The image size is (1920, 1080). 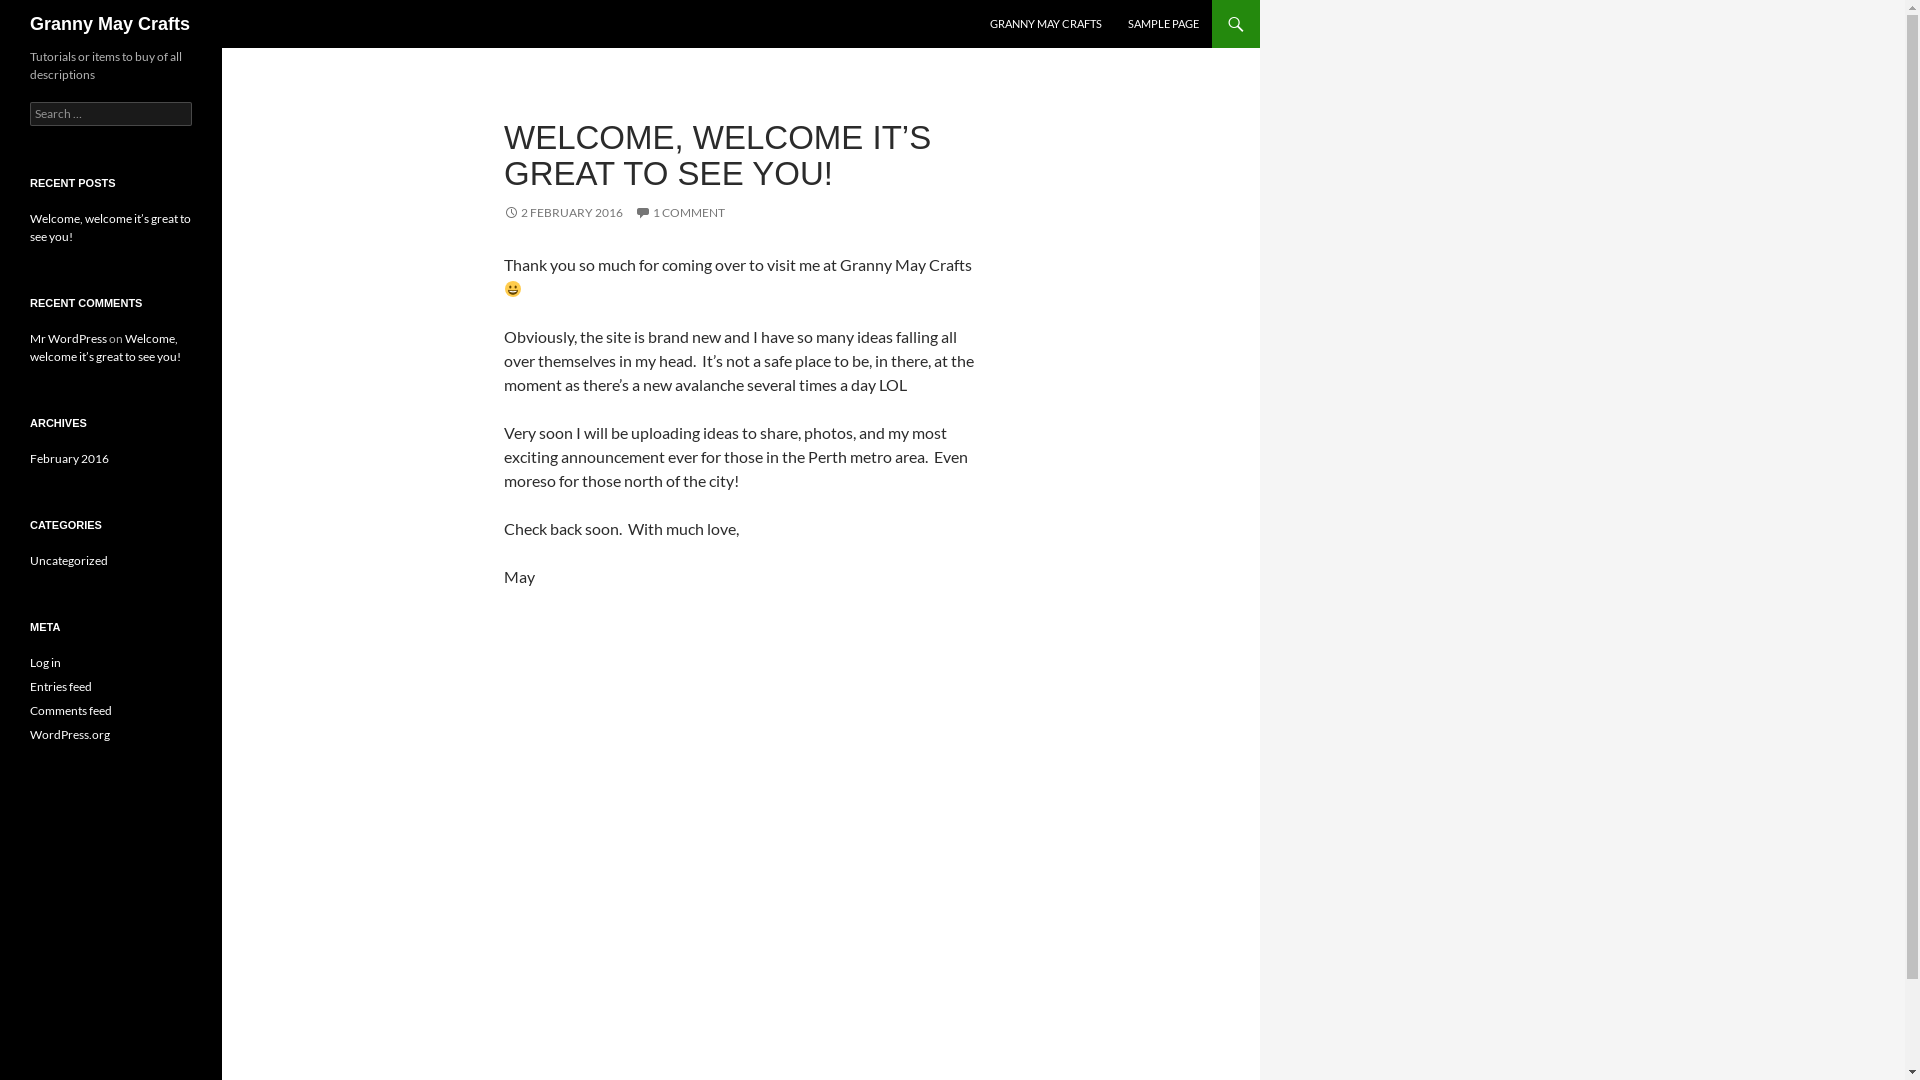 I want to click on SAMPLE PAGE, so click(x=1164, y=24).